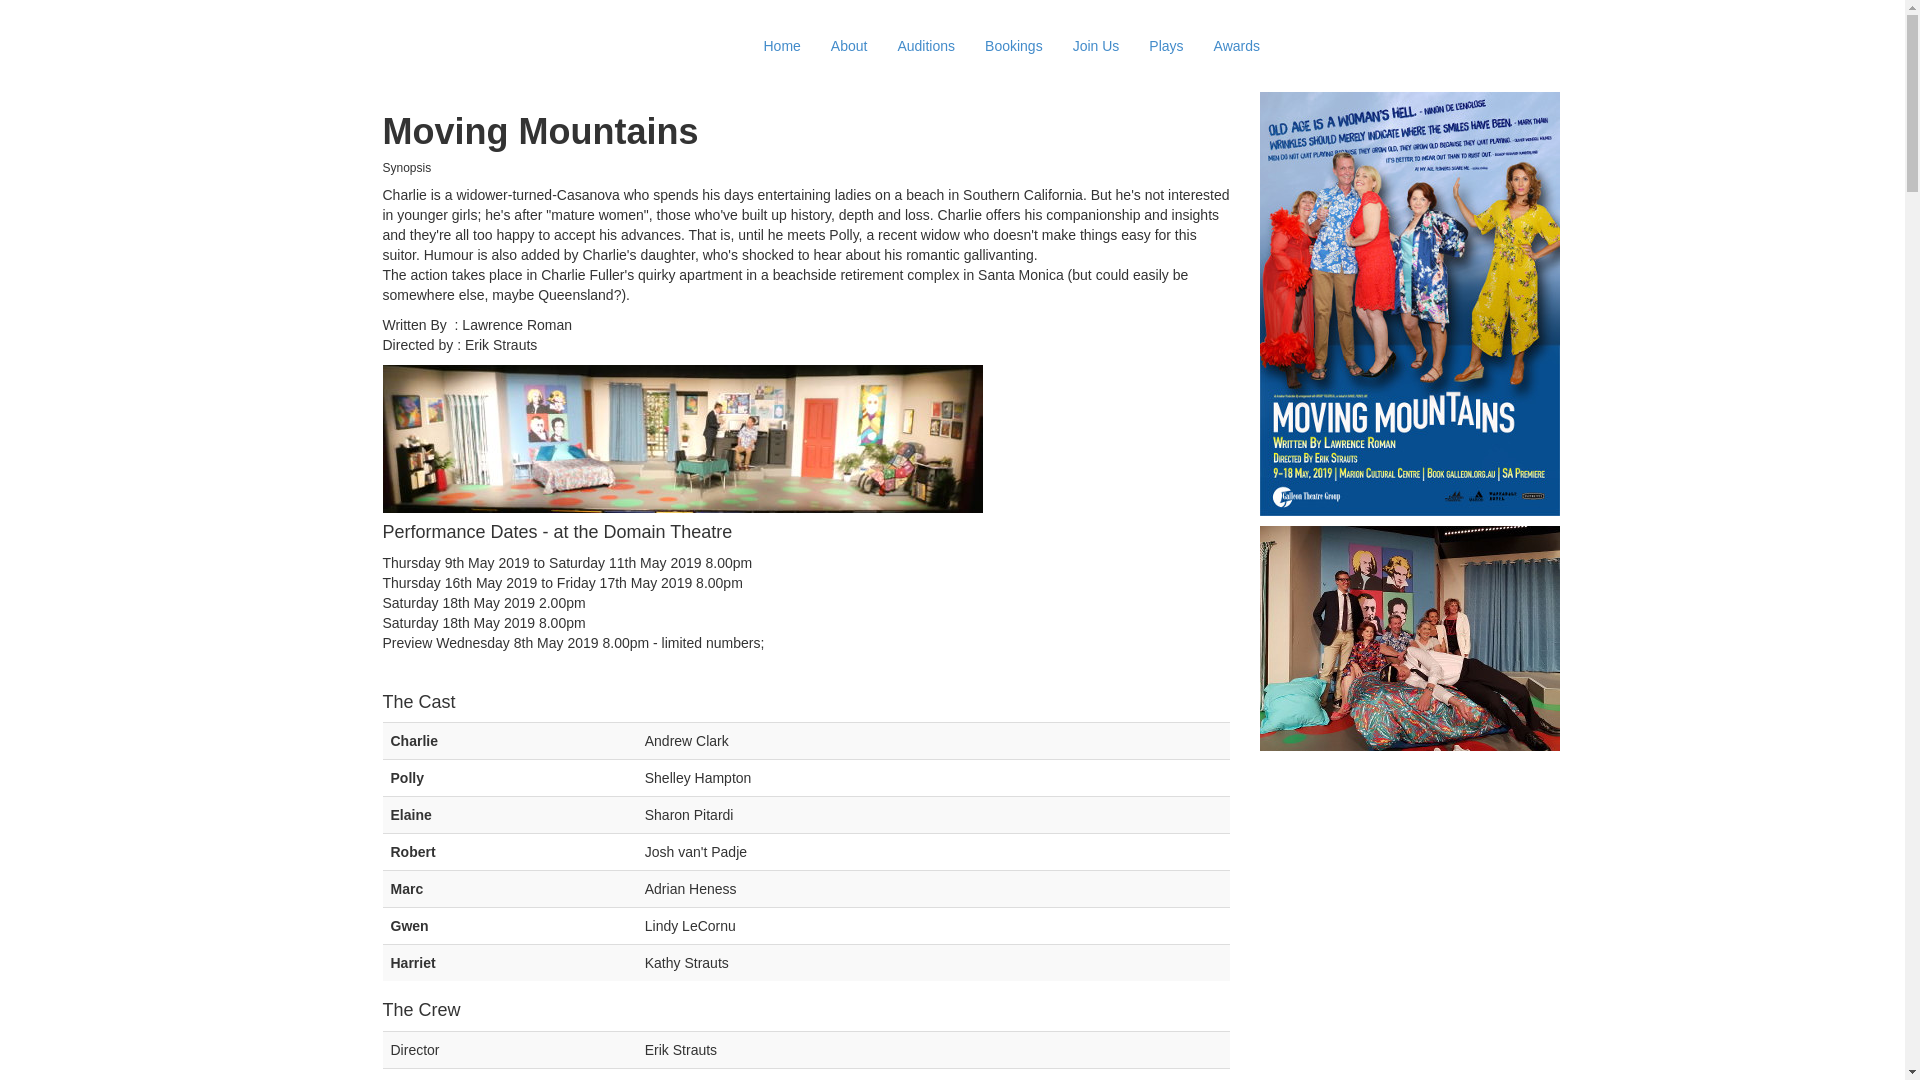 This screenshot has height=1080, width=1920. I want to click on Awards, so click(1237, 46).